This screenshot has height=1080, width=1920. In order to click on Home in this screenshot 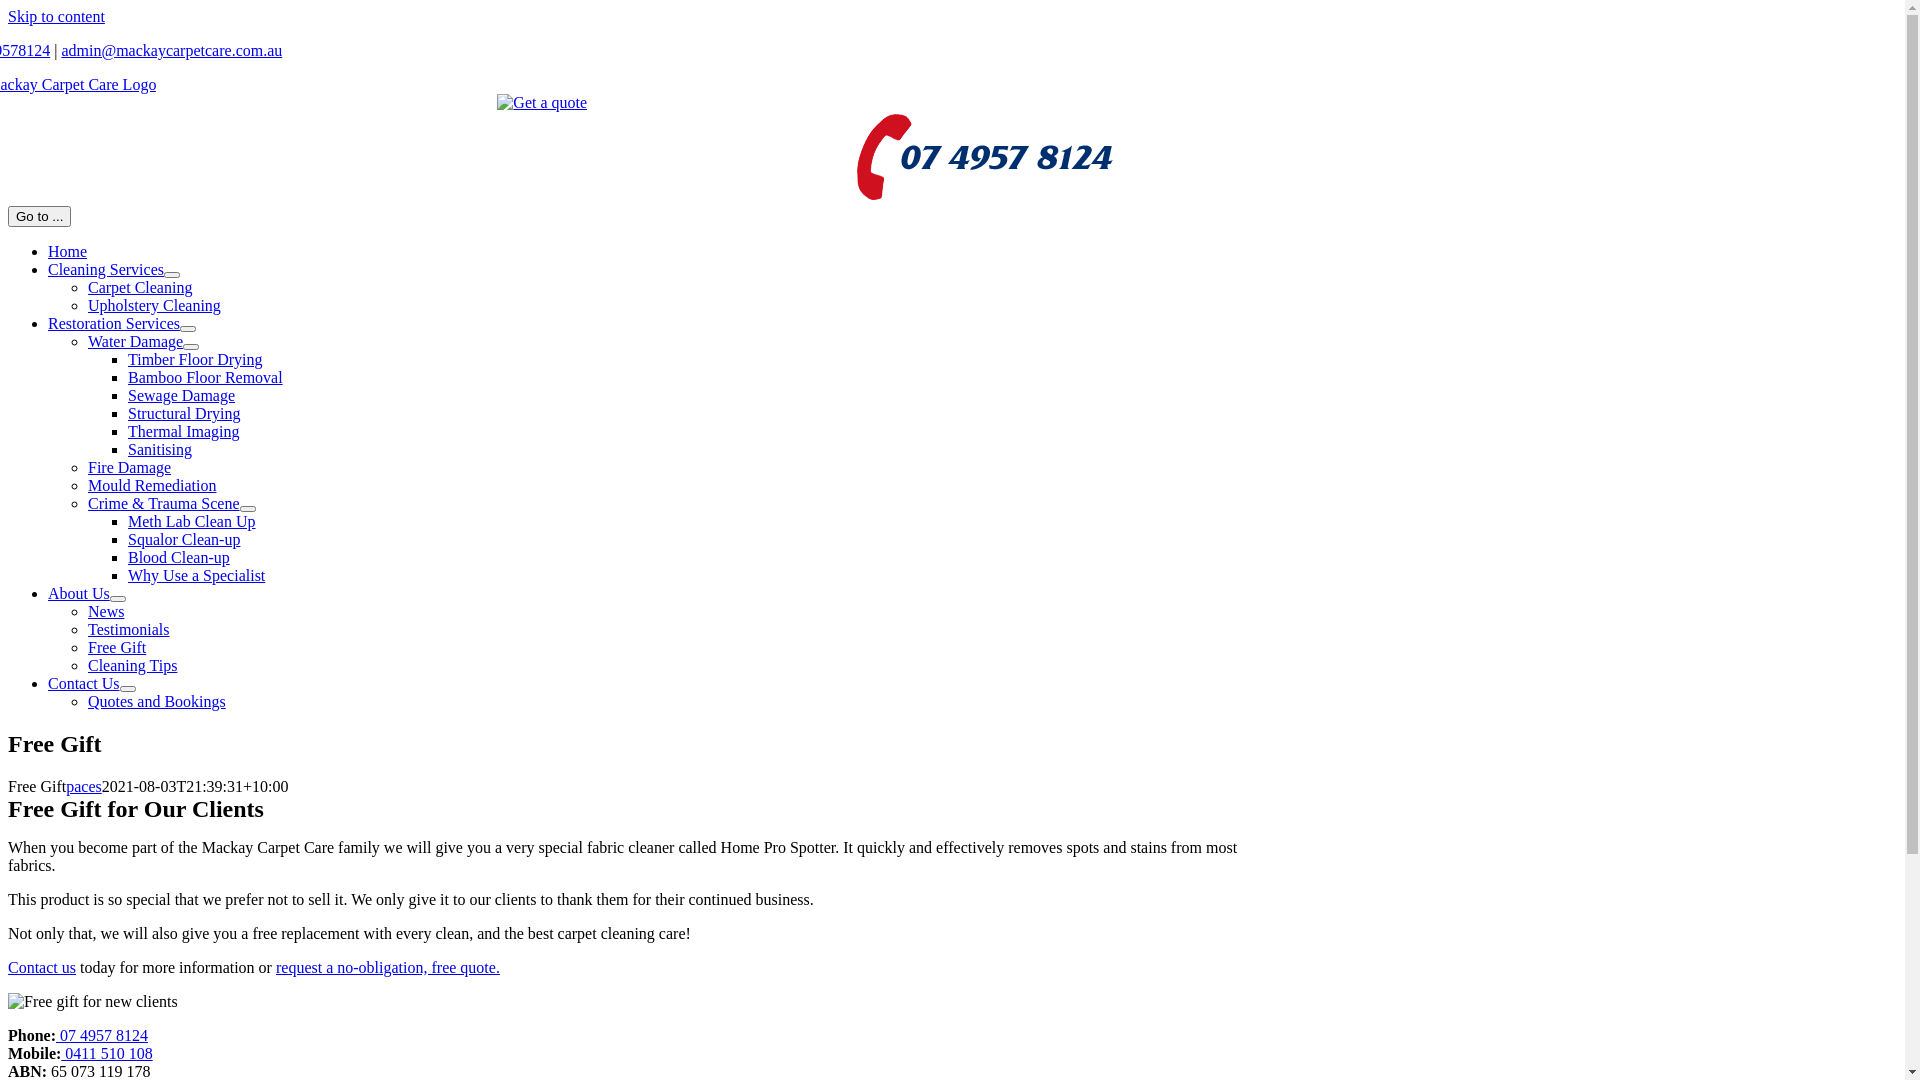, I will do `click(68, 252)`.